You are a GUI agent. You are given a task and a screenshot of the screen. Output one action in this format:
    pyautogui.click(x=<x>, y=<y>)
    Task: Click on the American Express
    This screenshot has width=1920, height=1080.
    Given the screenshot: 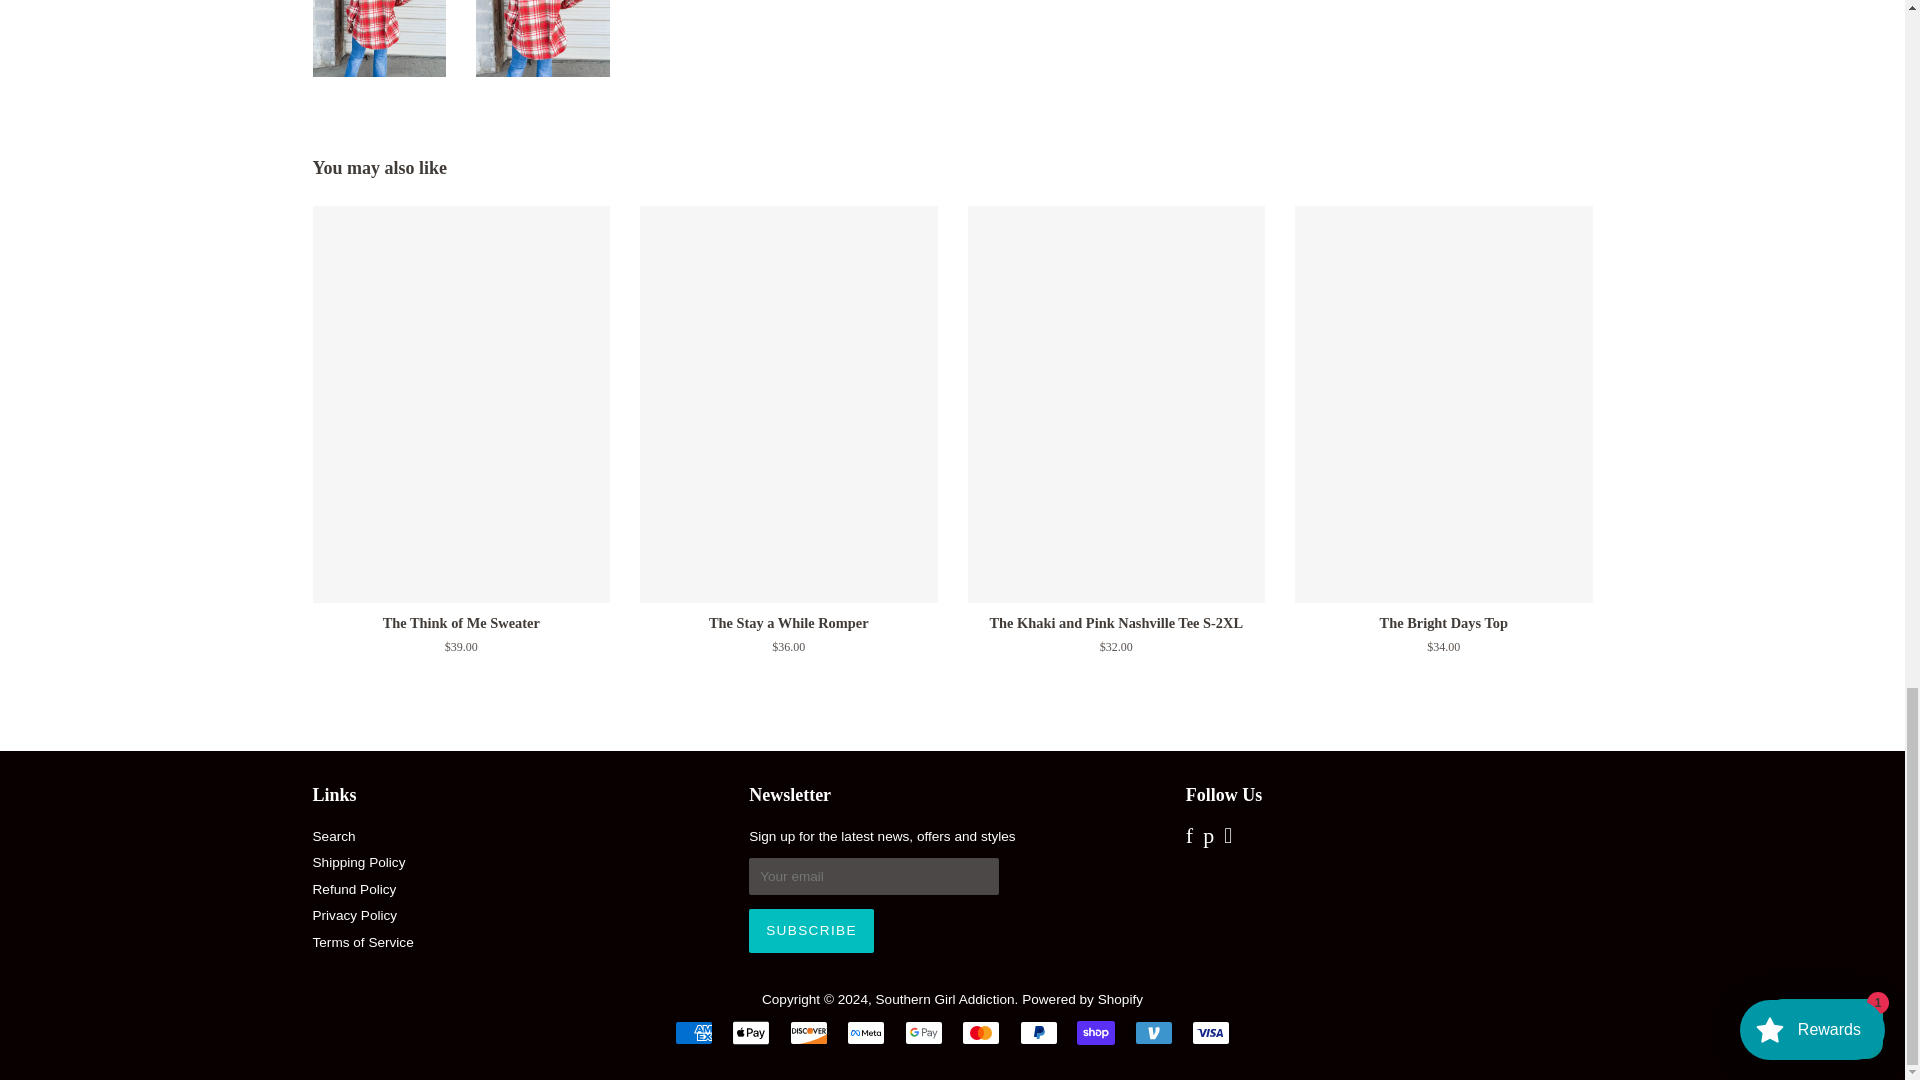 What is the action you would take?
    pyautogui.click(x=694, y=1032)
    